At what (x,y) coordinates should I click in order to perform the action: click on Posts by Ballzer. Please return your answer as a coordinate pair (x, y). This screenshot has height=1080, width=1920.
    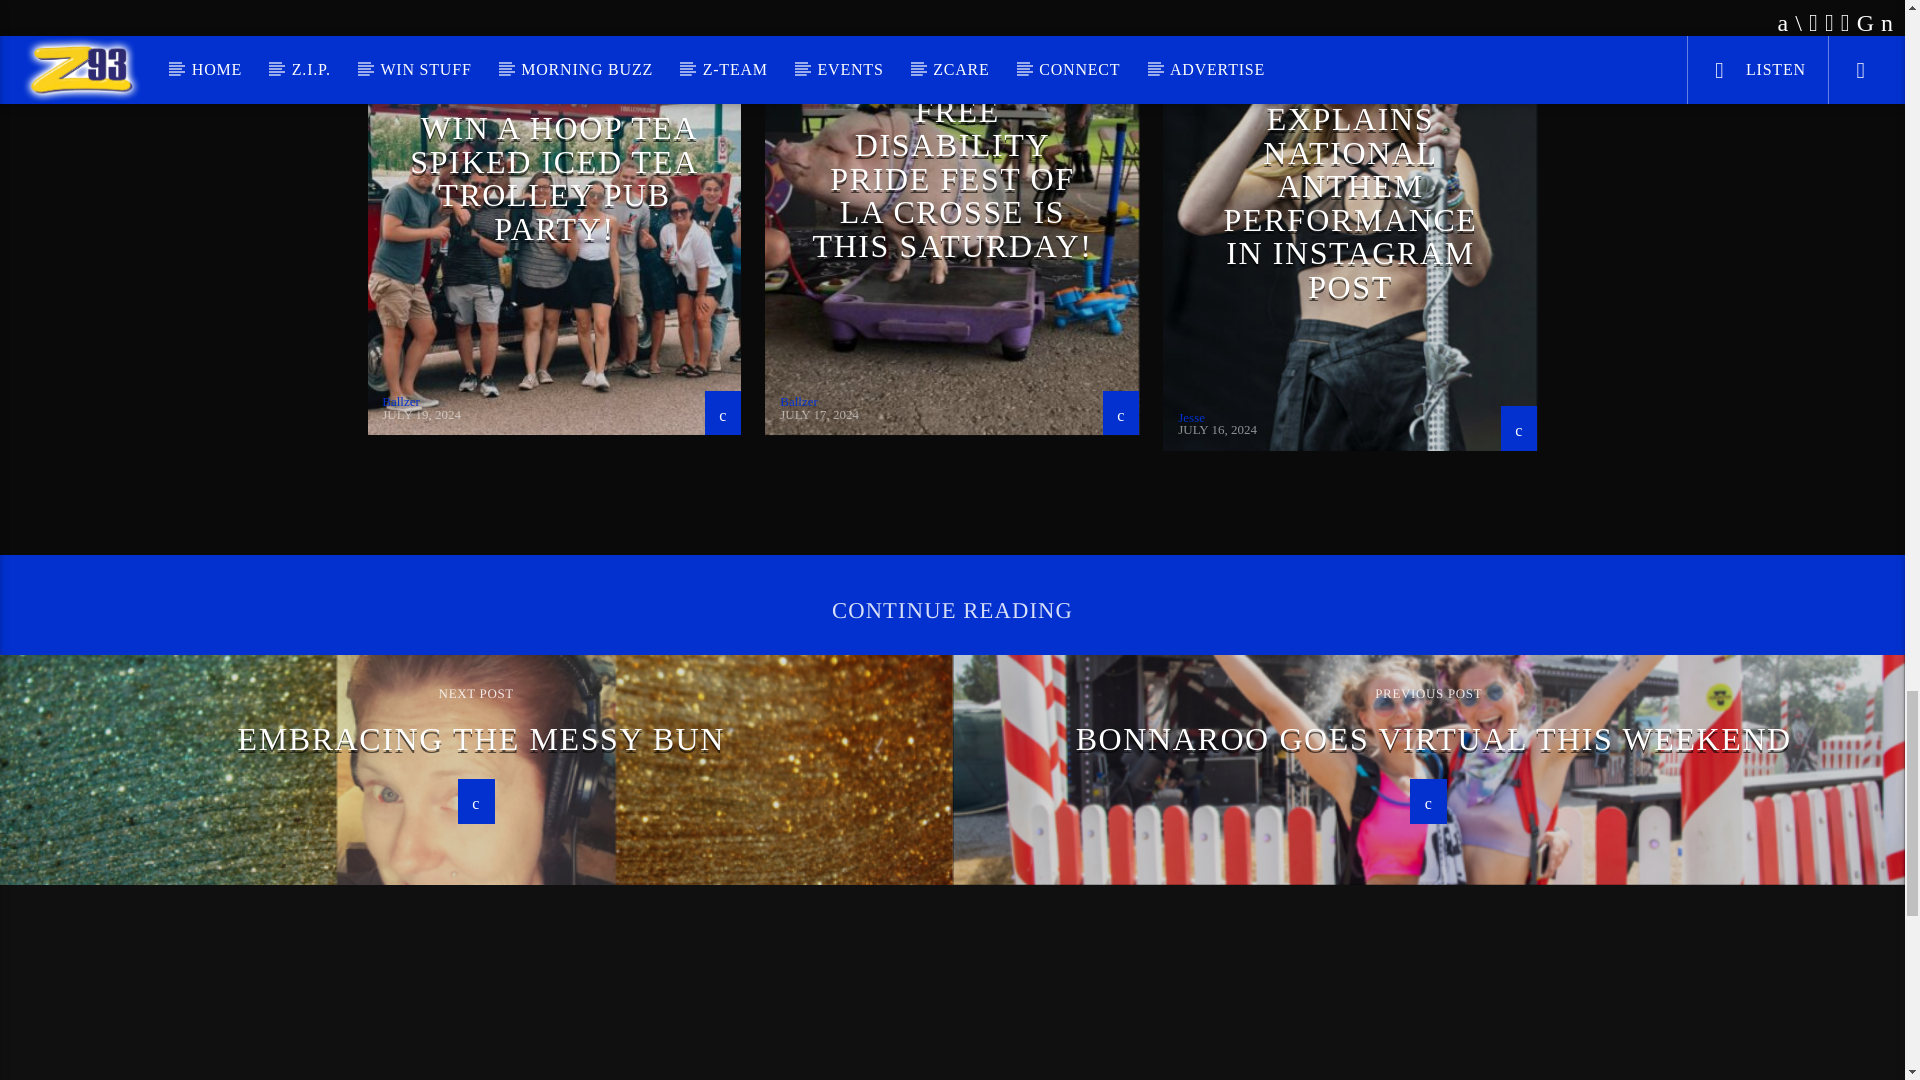
    Looking at the image, I should click on (401, 402).